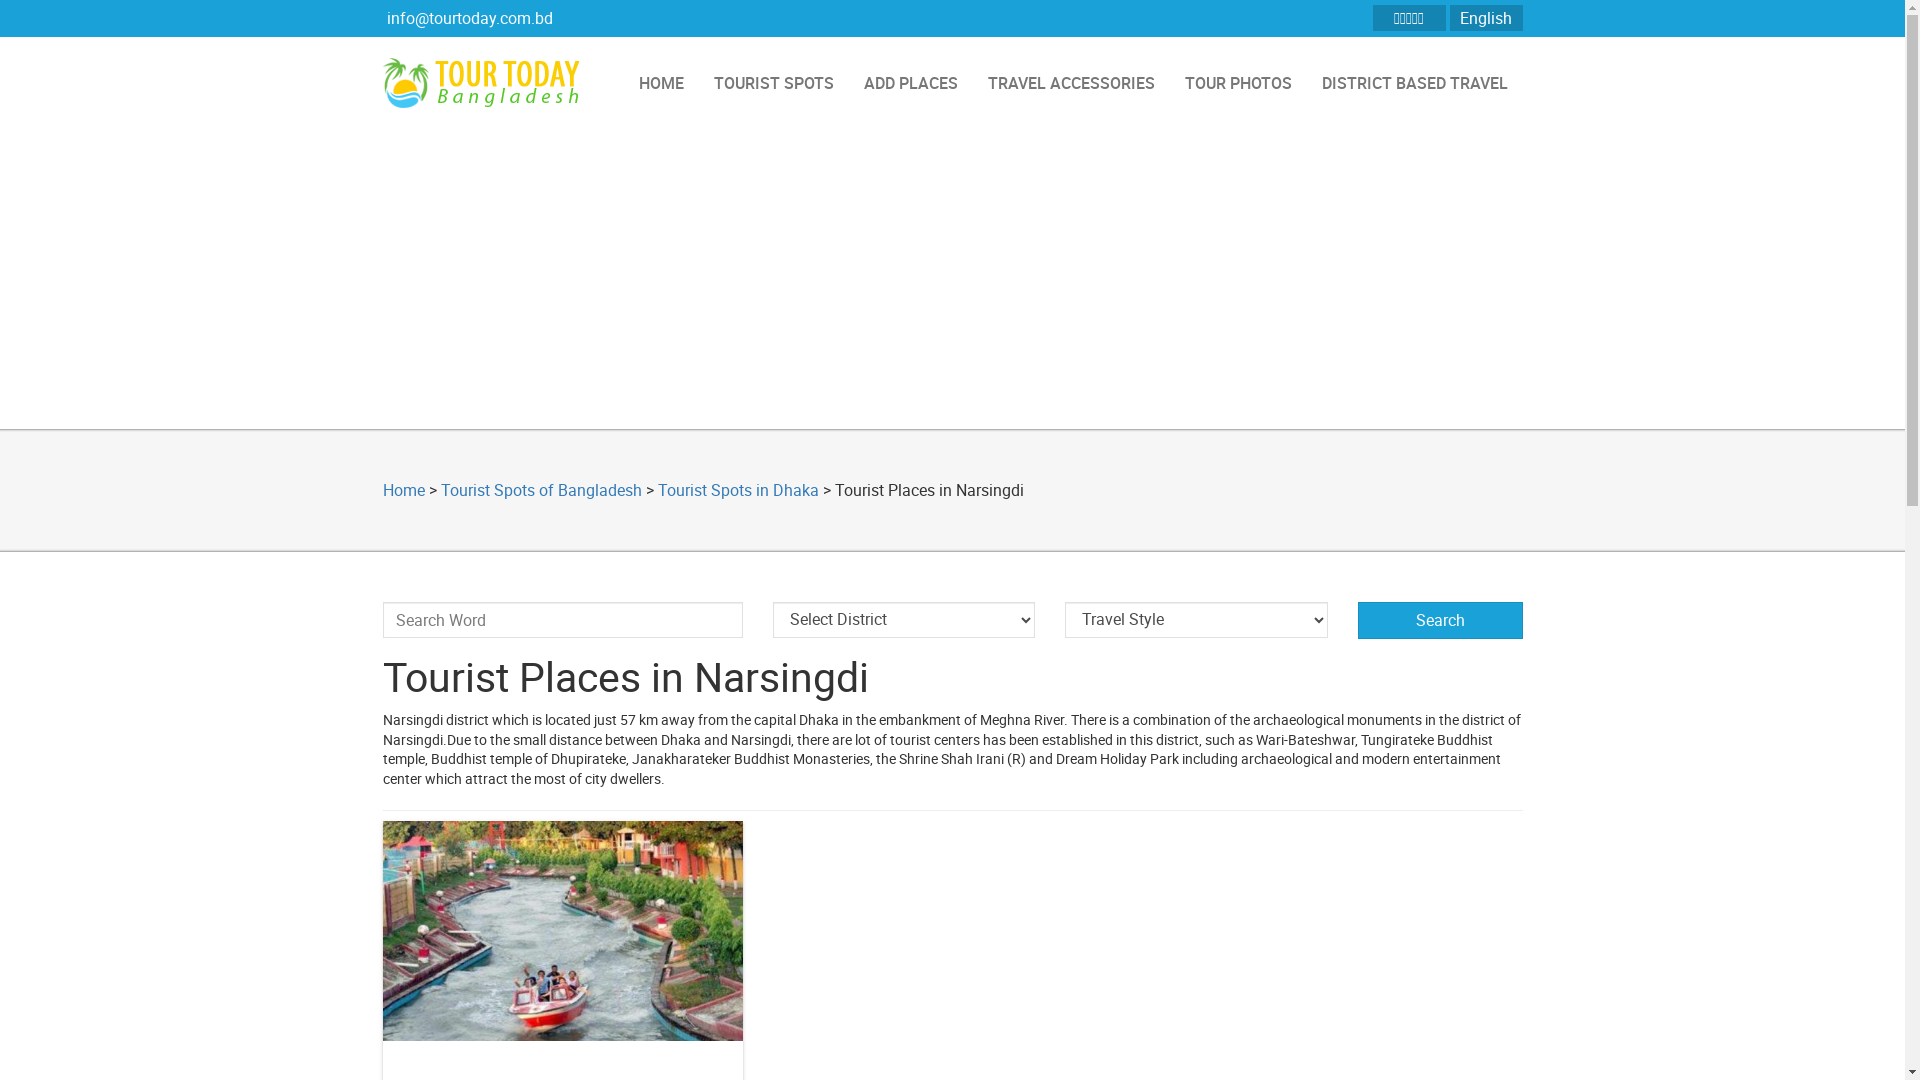 The width and height of the screenshot is (1920, 1080). I want to click on TOUR PHOTOS, so click(1238, 83).